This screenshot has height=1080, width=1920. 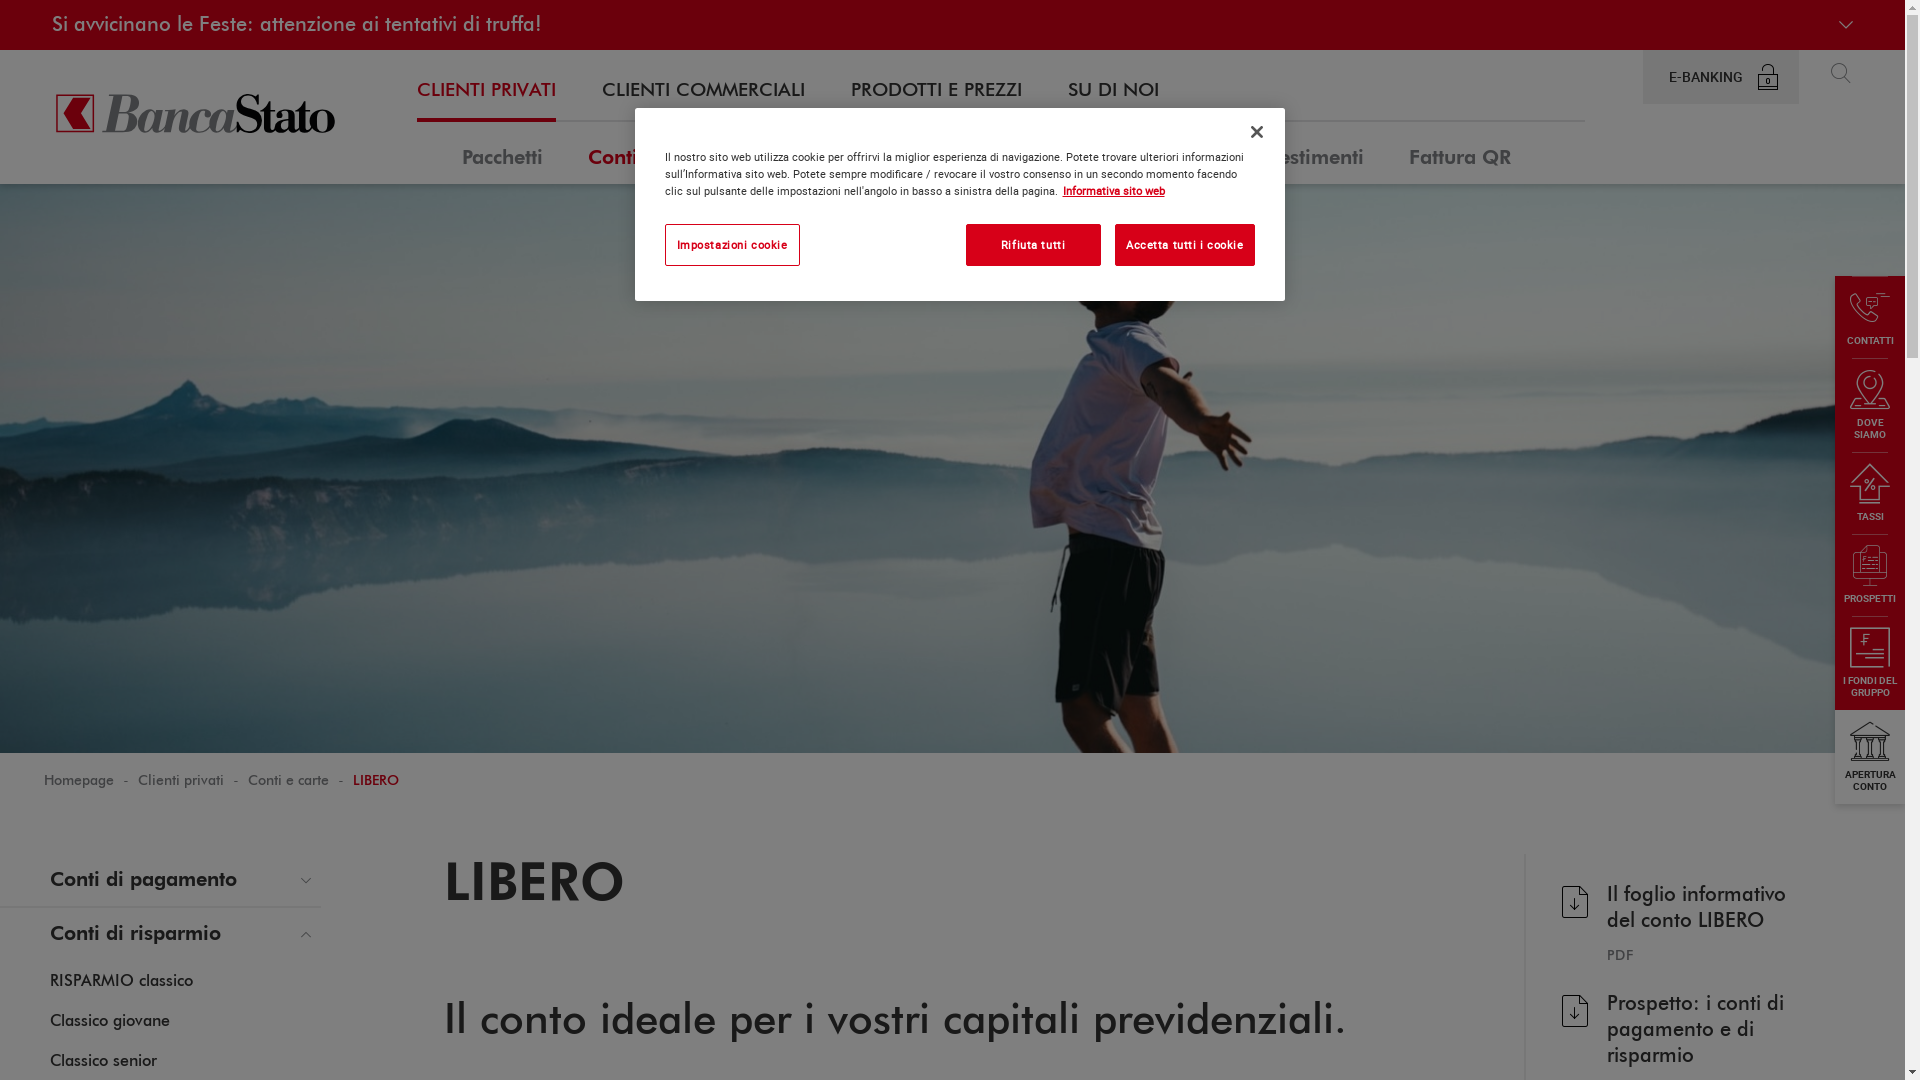 I want to click on PROSPETTI, so click(x=1870, y=575).